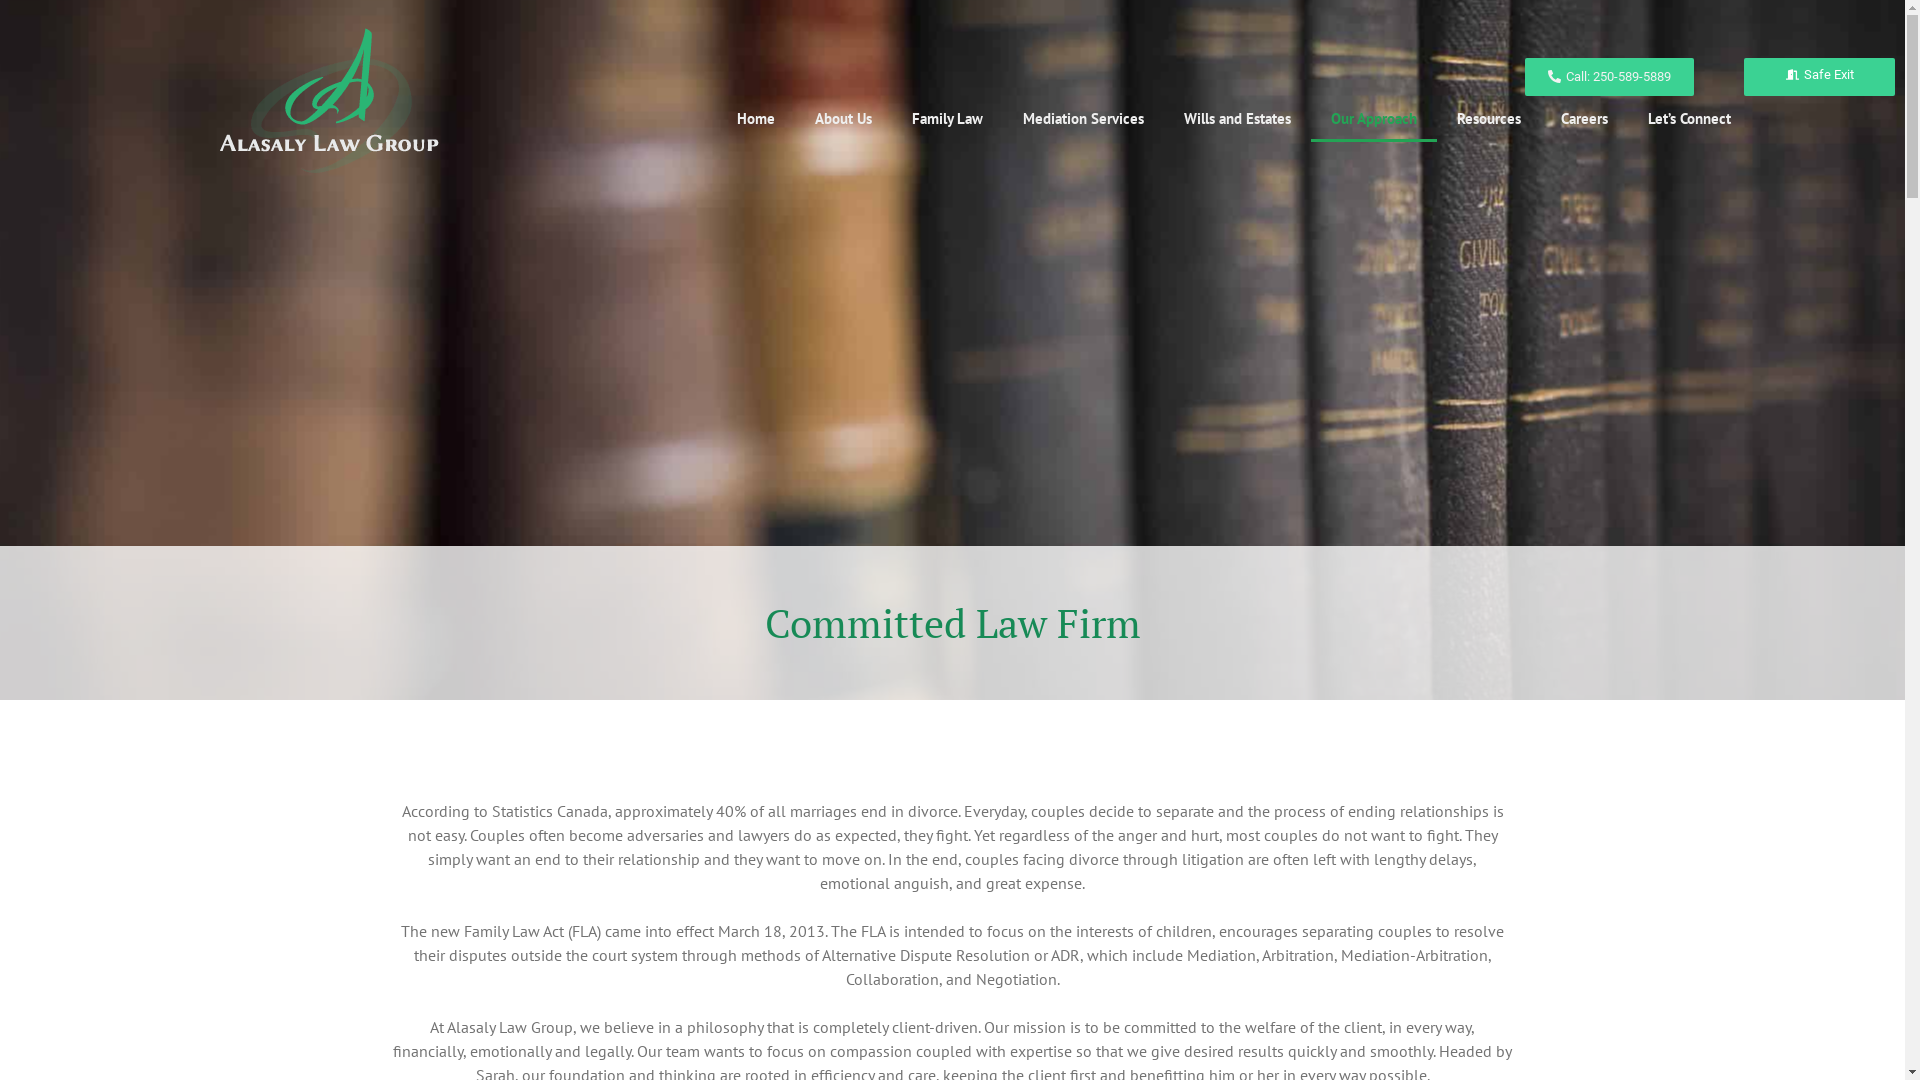 Image resolution: width=1920 pixels, height=1080 pixels. Describe the element at coordinates (1238, 119) in the screenshot. I see `Wills and Estates` at that location.